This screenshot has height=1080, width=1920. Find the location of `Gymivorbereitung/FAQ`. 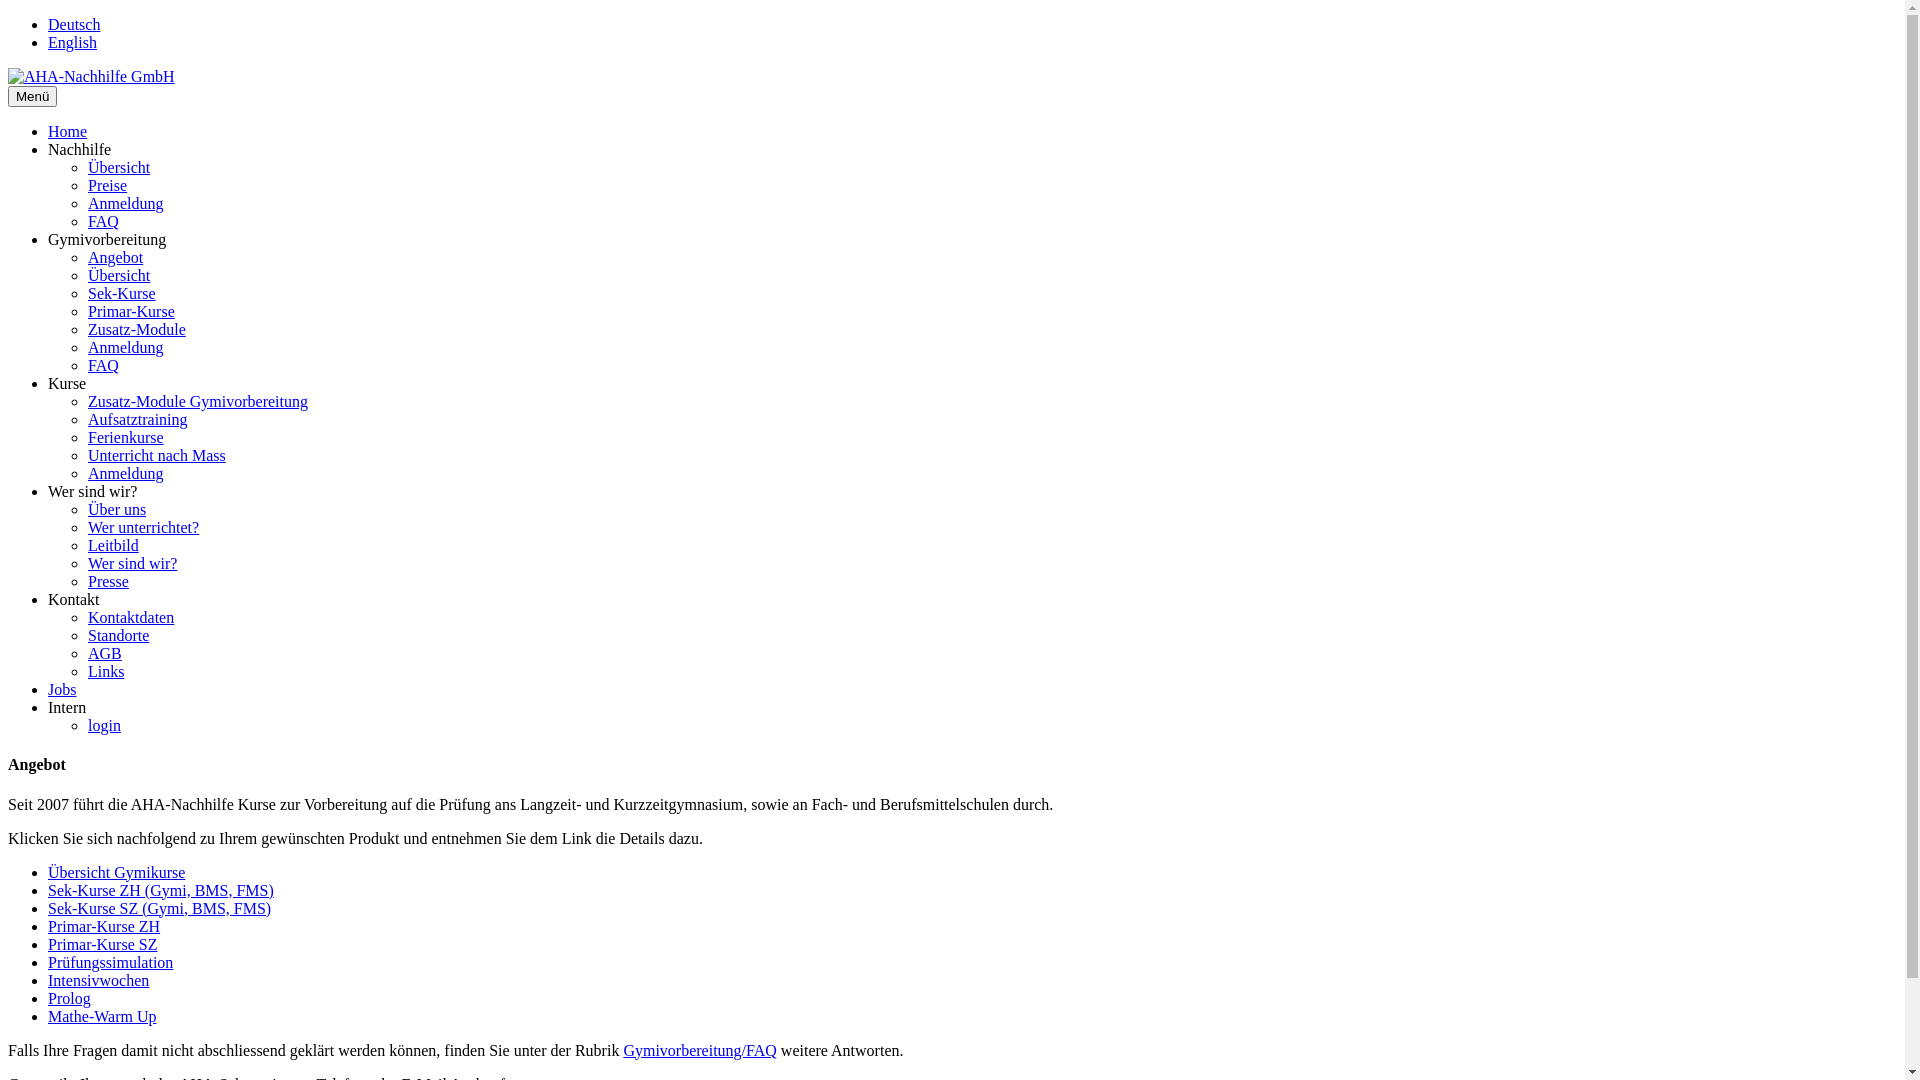

Gymivorbereitung/FAQ is located at coordinates (700, 1050).